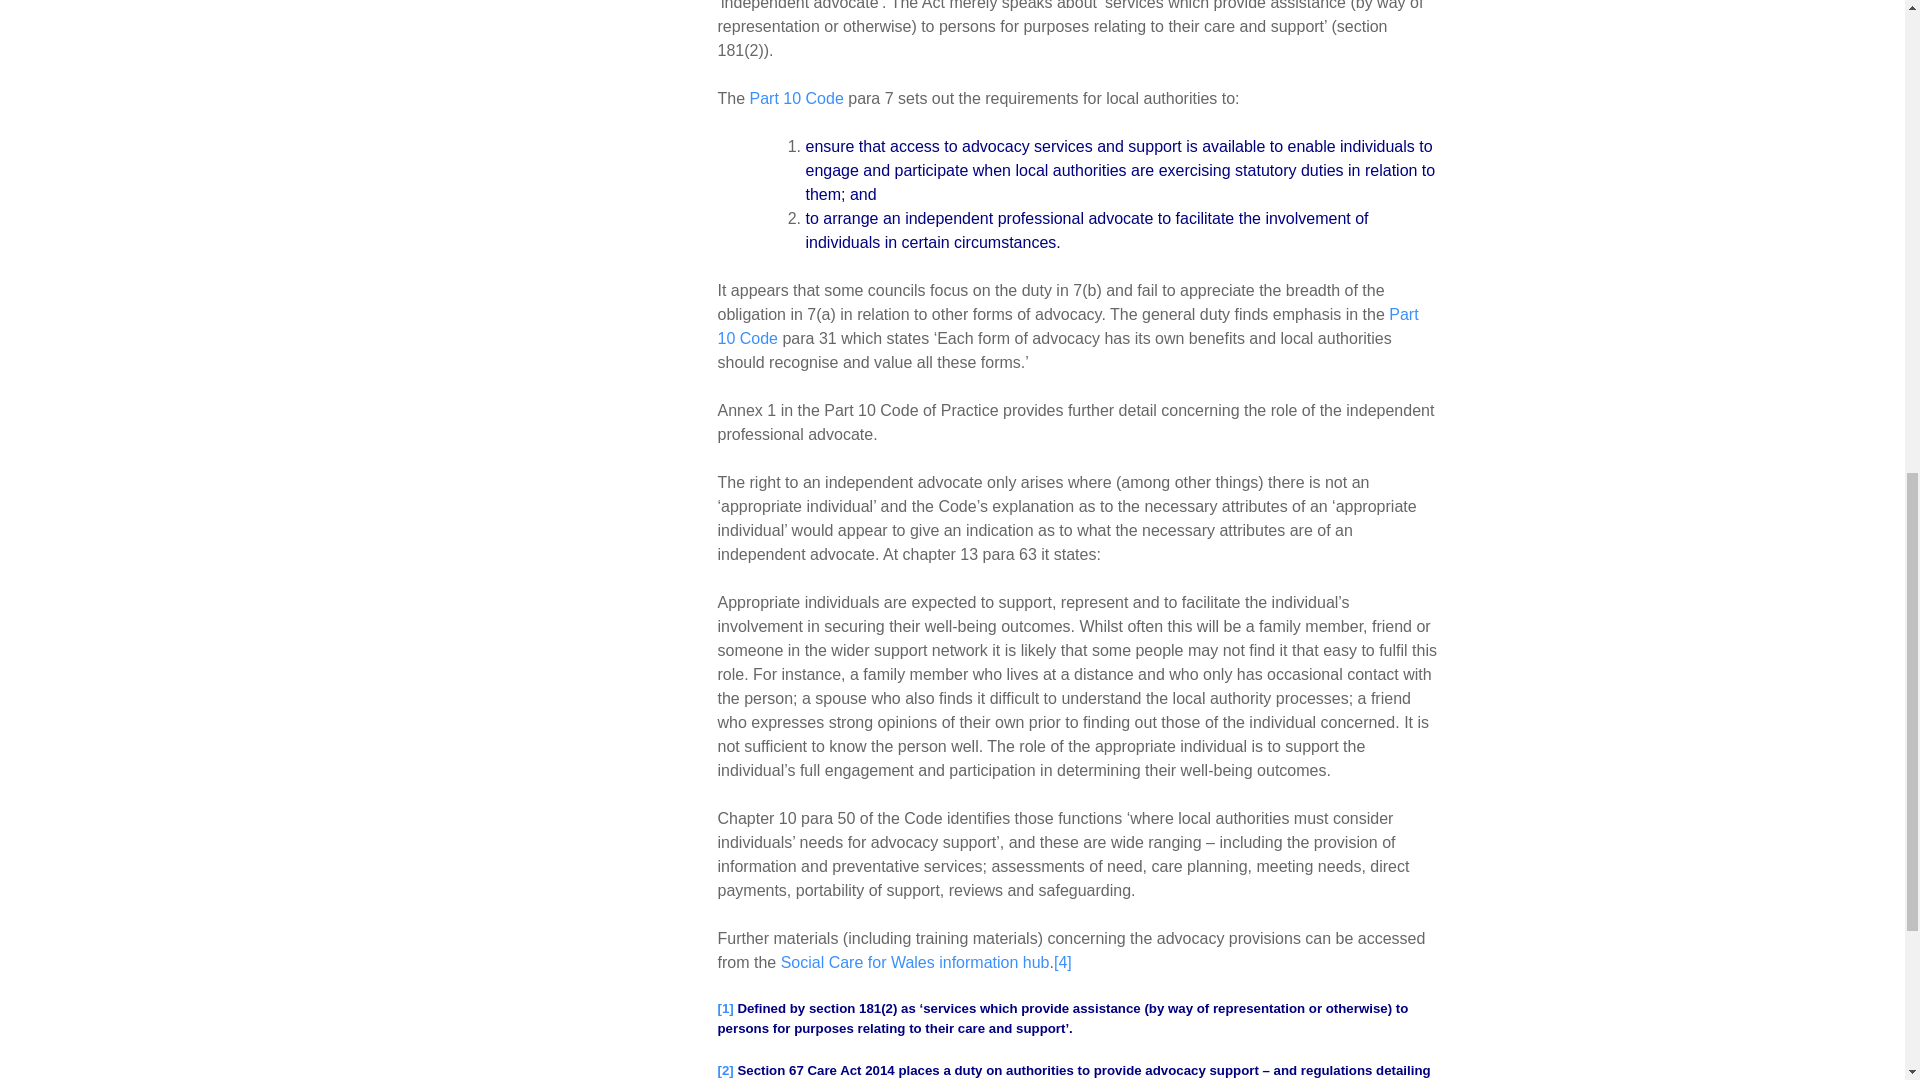 Image resolution: width=1920 pixels, height=1080 pixels. I want to click on Social Care for Wales information hub, so click(916, 962).